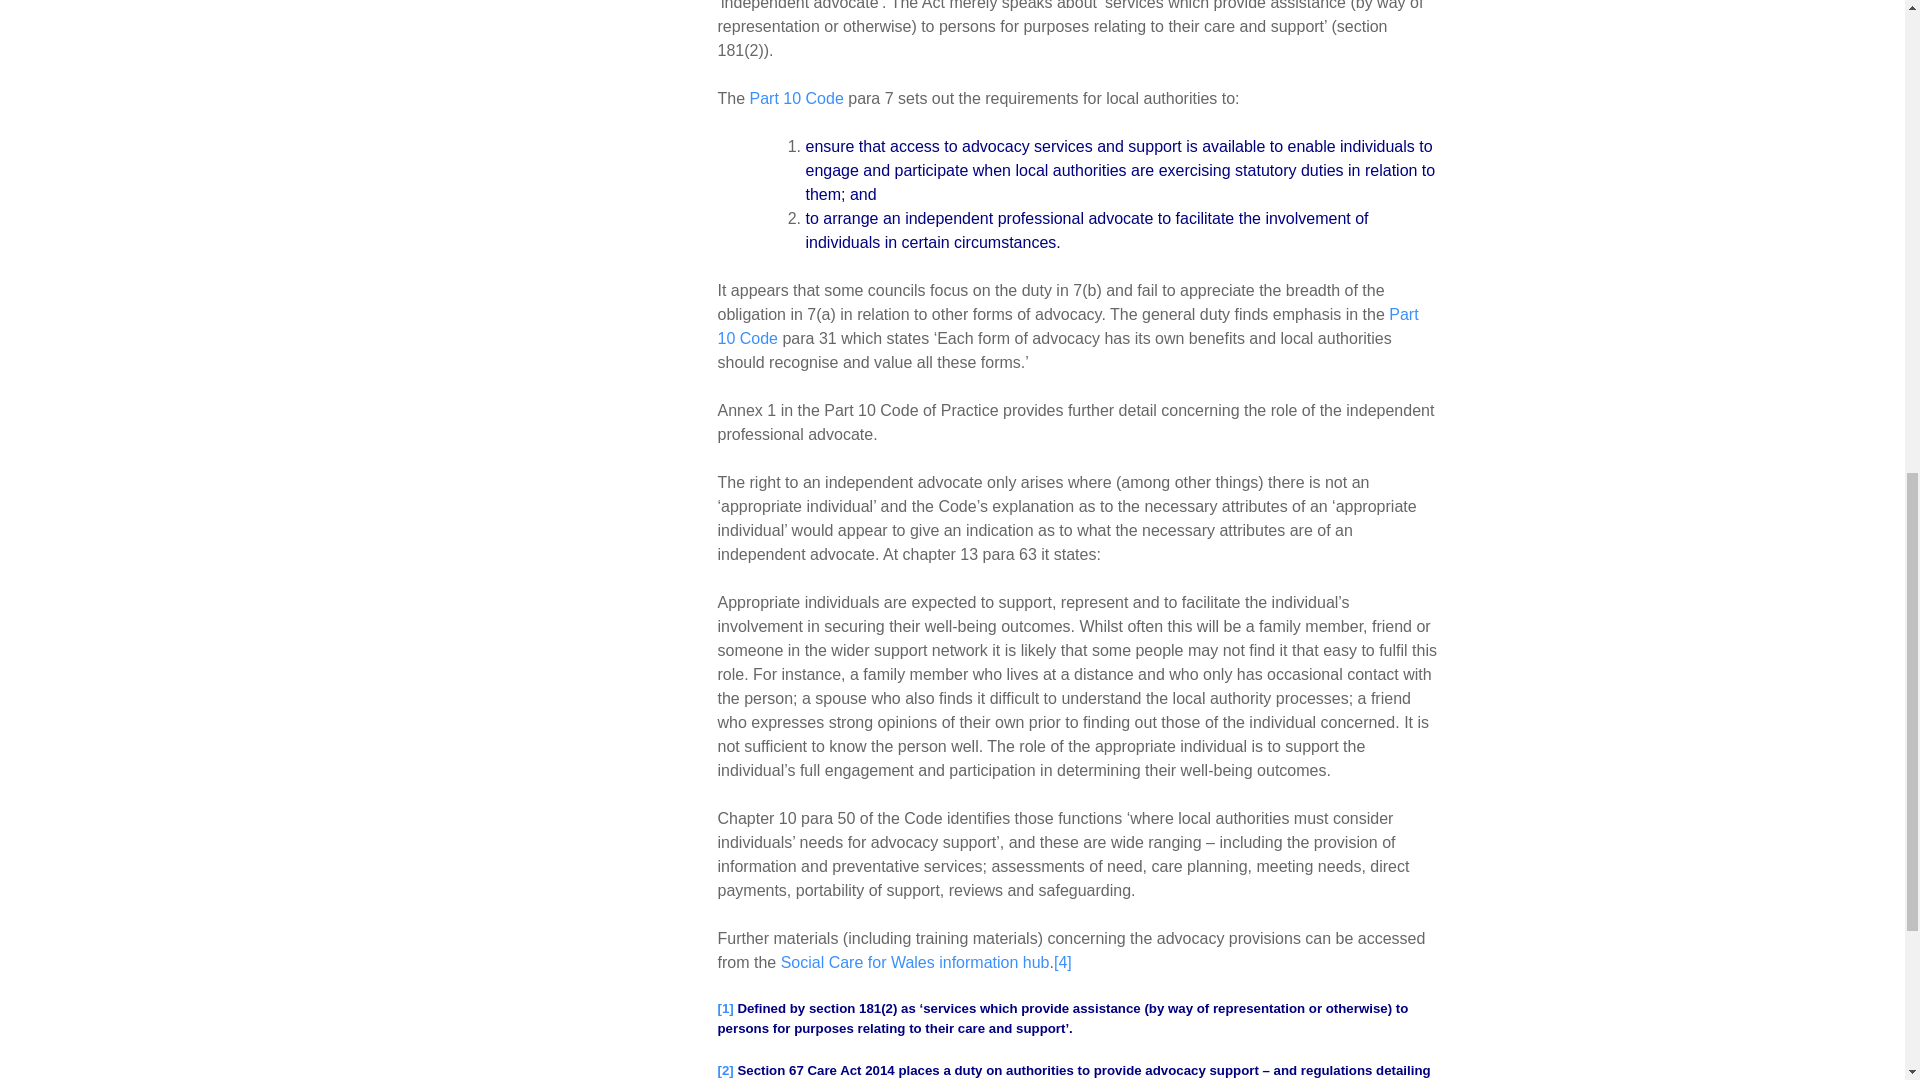 Image resolution: width=1920 pixels, height=1080 pixels. I want to click on Social Care for Wales information hub, so click(916, 962).